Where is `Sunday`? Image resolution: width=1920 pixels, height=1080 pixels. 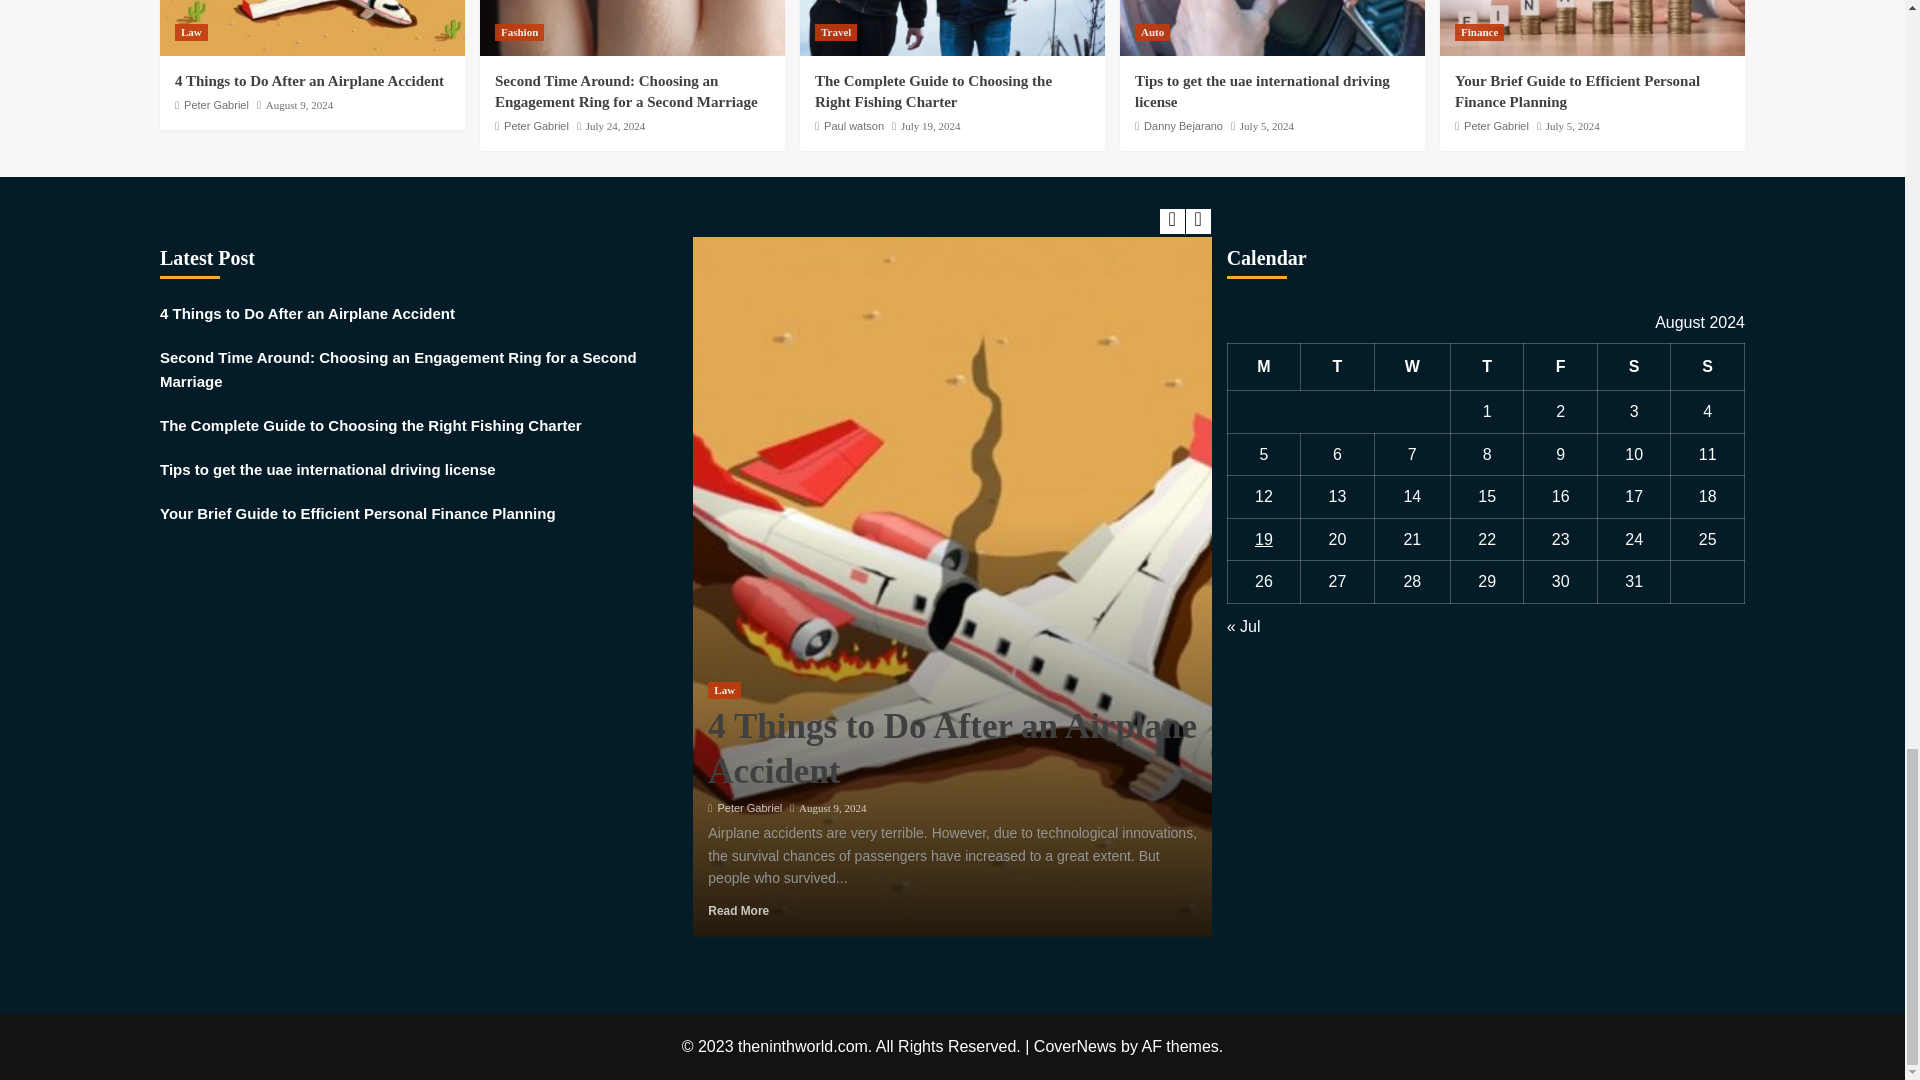 Sunday is located at coordinates (1708, 367).